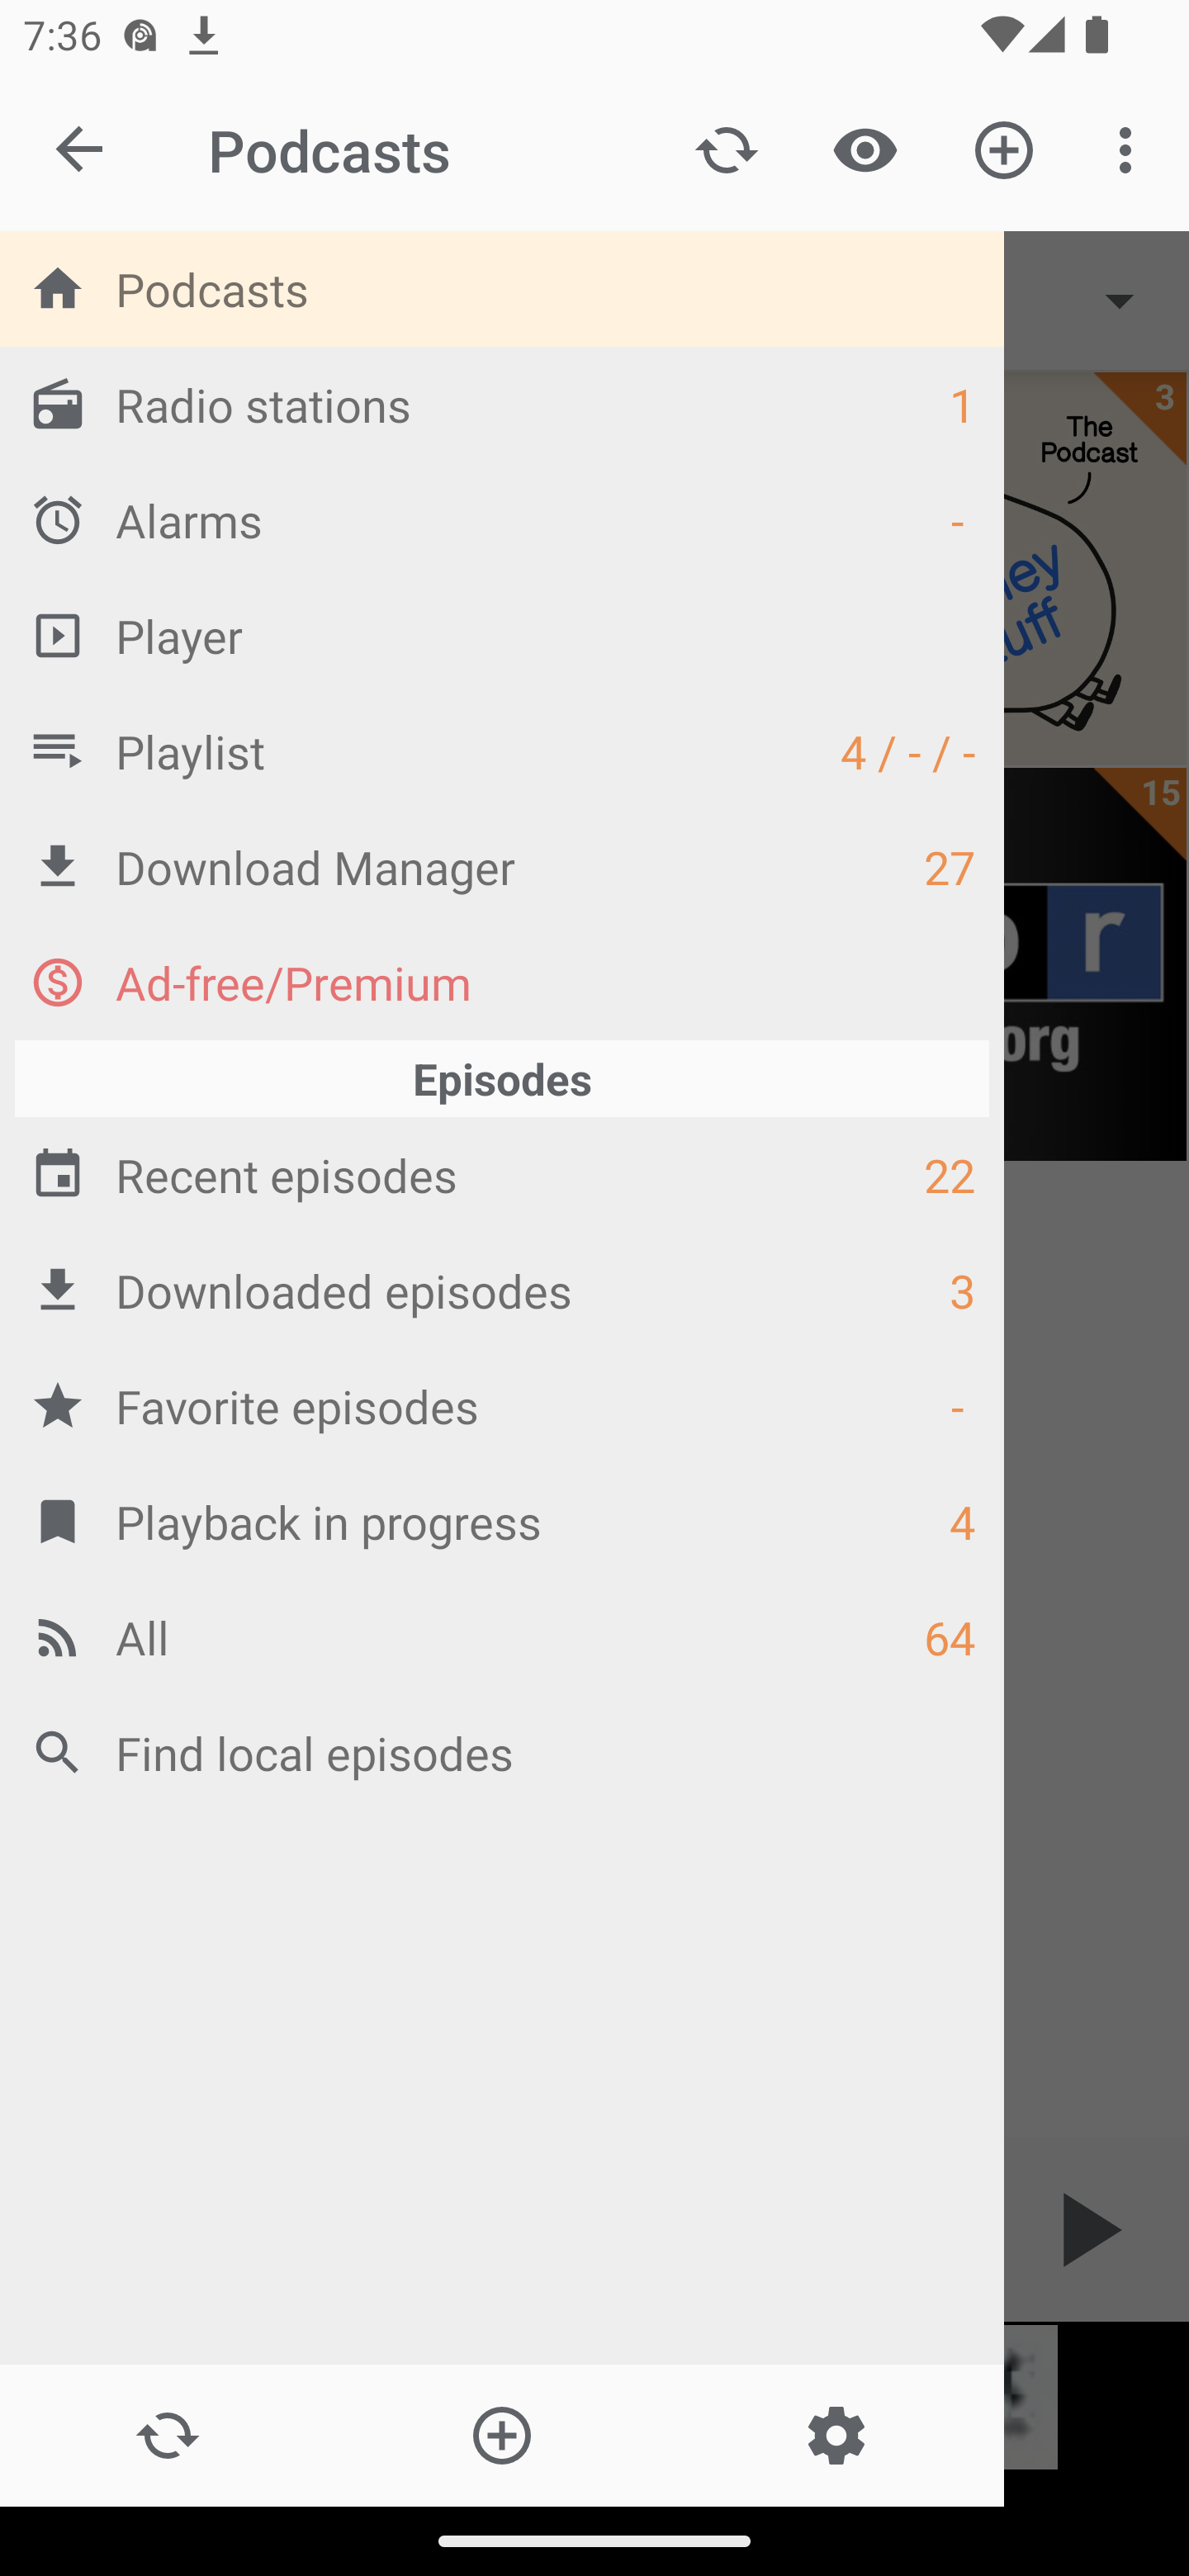 Image resolution: width=1189 pixels, height=2576 pixels. Describe the element at coordinates (502, 983) in the screenshot. I see `Ad-free/Premium` at that location.